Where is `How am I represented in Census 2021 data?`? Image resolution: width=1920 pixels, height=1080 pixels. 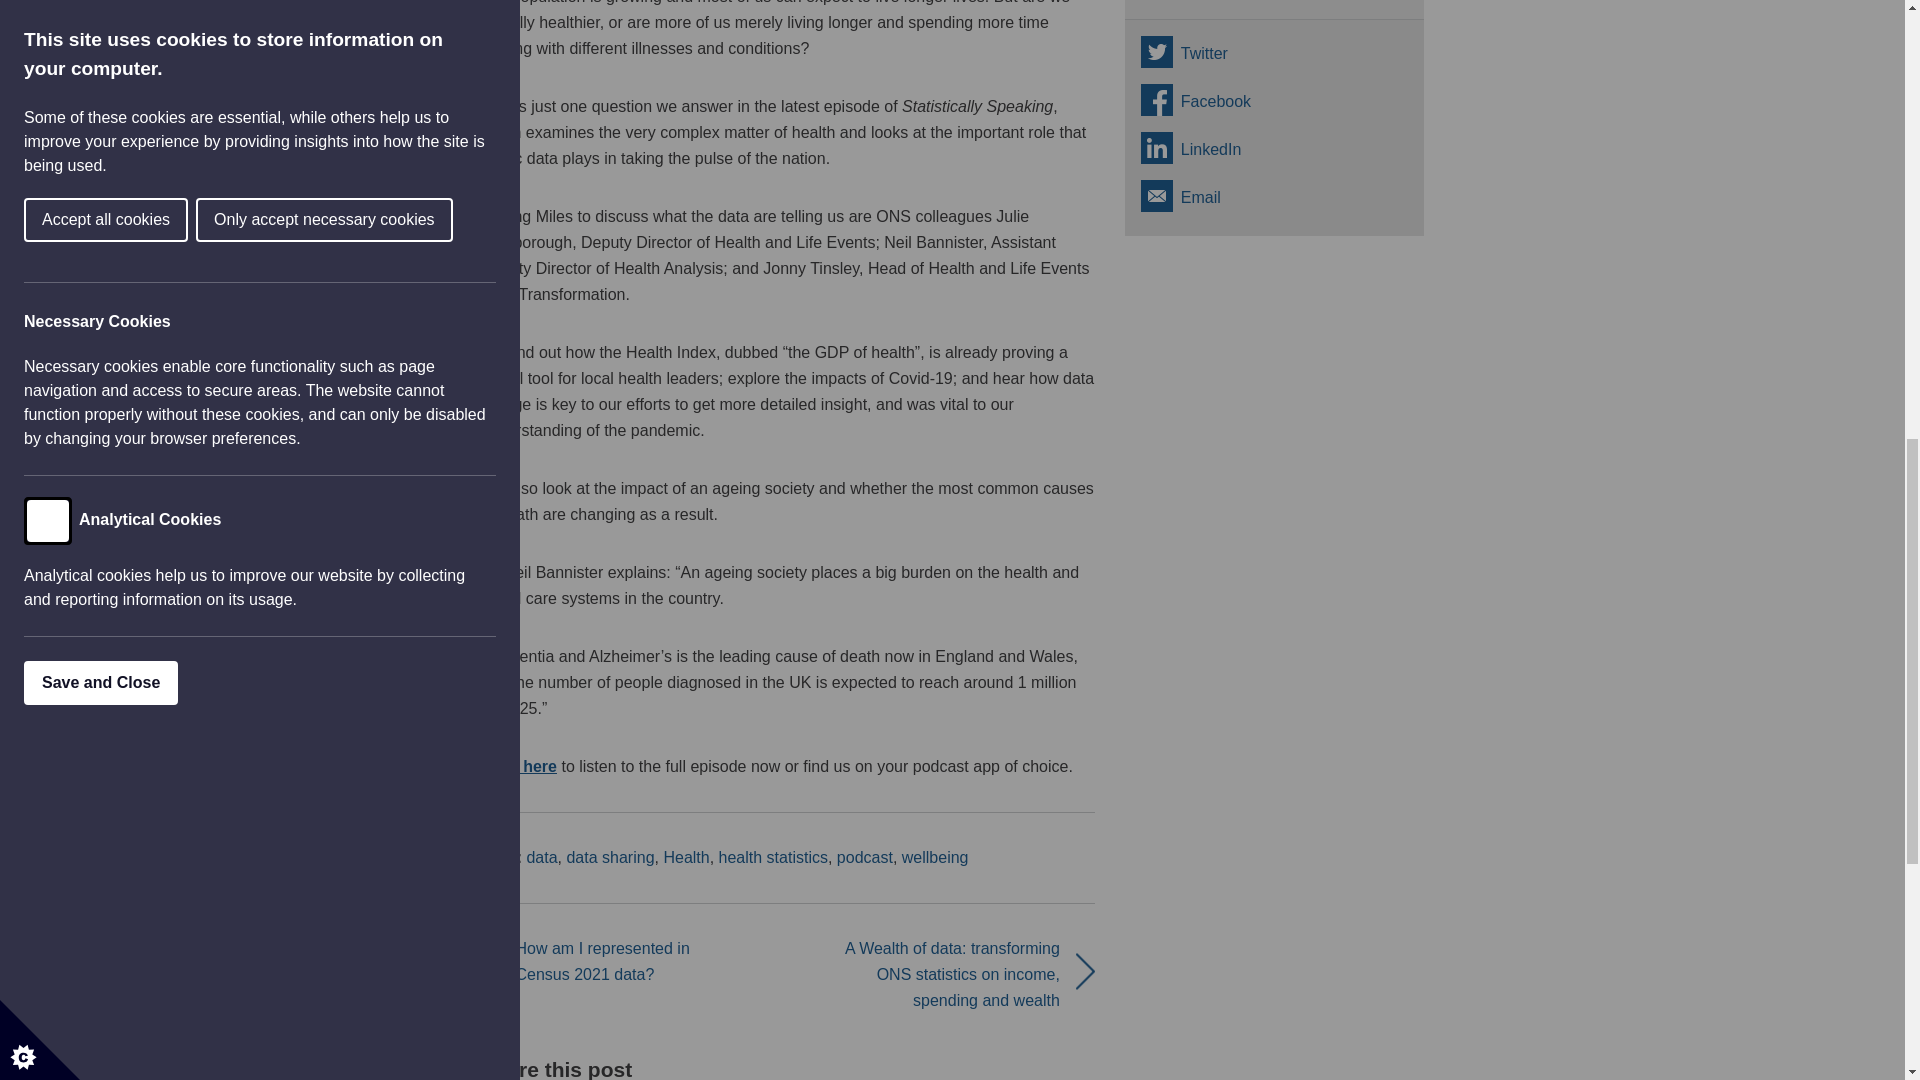 How am I represented in Census 2021 data? is located at coordinates (602, 960).